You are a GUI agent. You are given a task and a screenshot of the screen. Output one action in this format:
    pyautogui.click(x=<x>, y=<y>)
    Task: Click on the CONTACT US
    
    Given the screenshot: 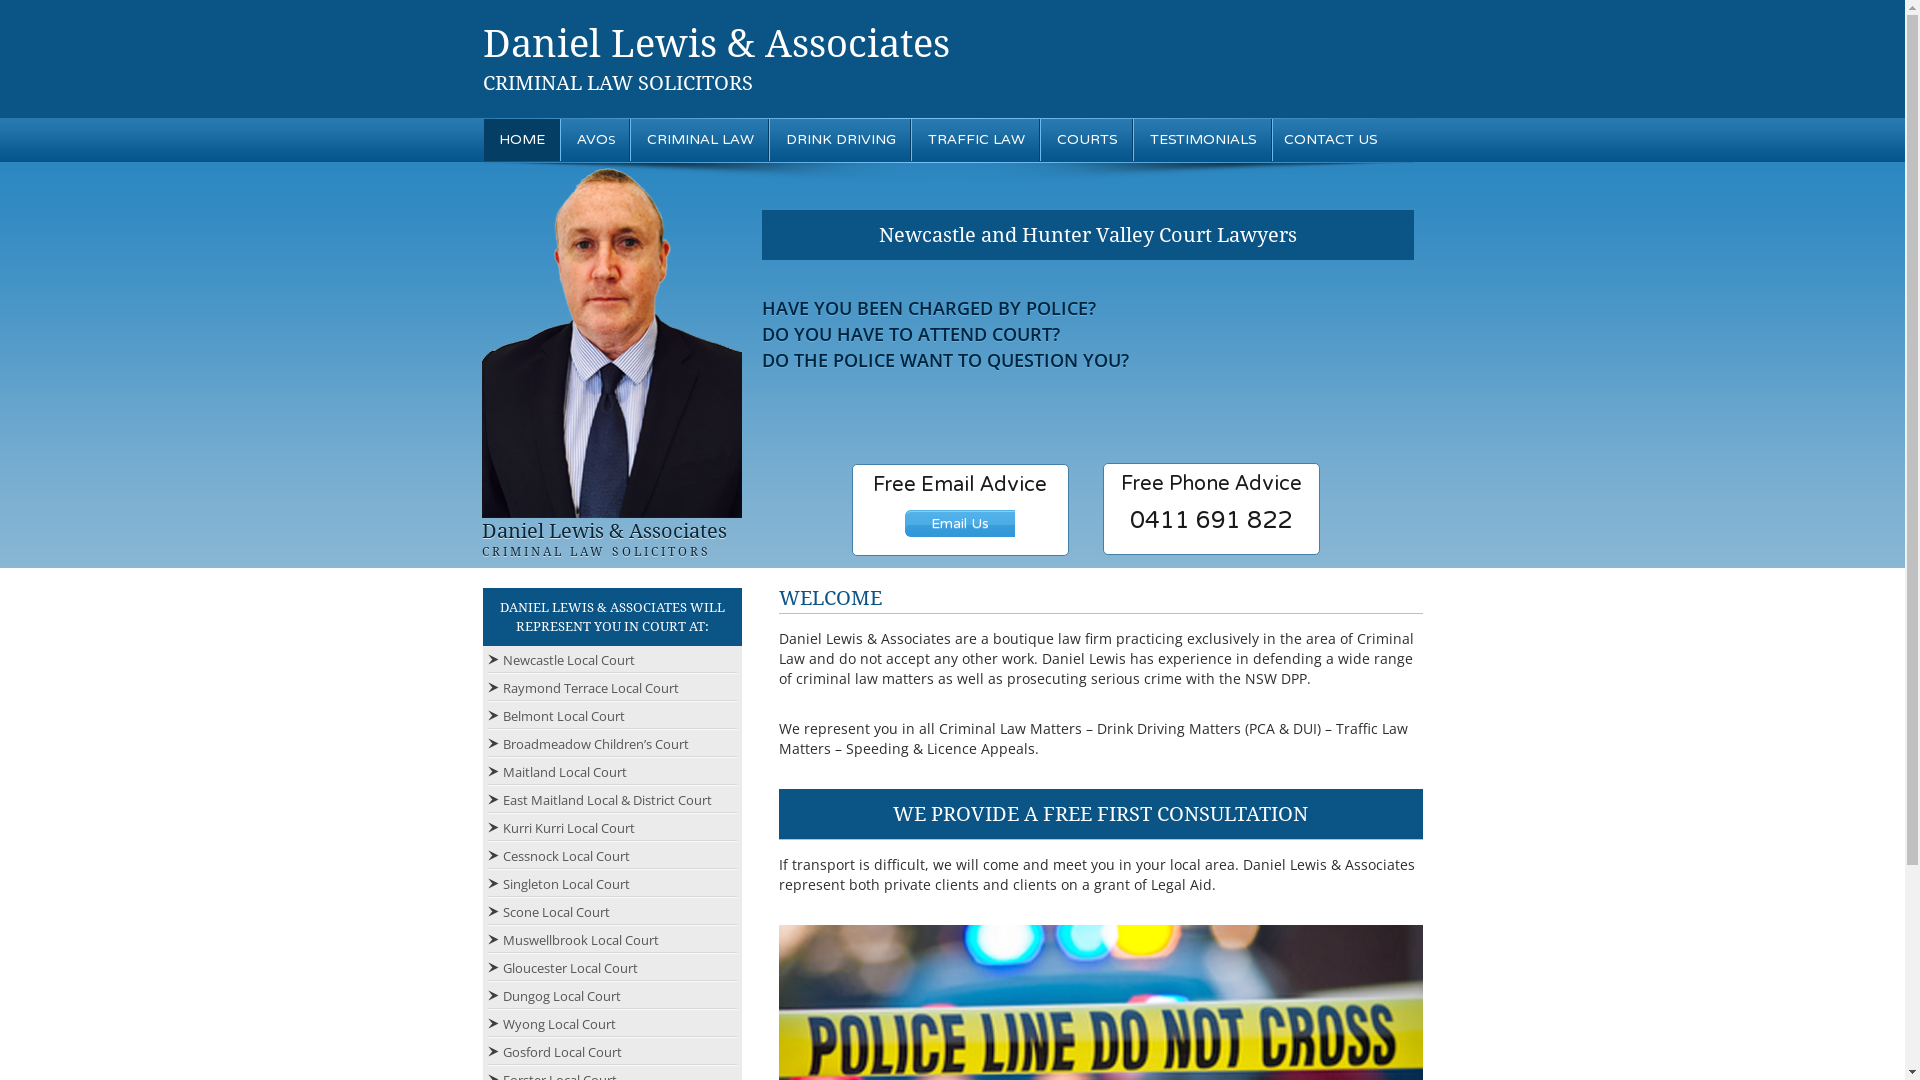 What is the action you would take?
    pyautogui.click(x=1331, y=140)
    